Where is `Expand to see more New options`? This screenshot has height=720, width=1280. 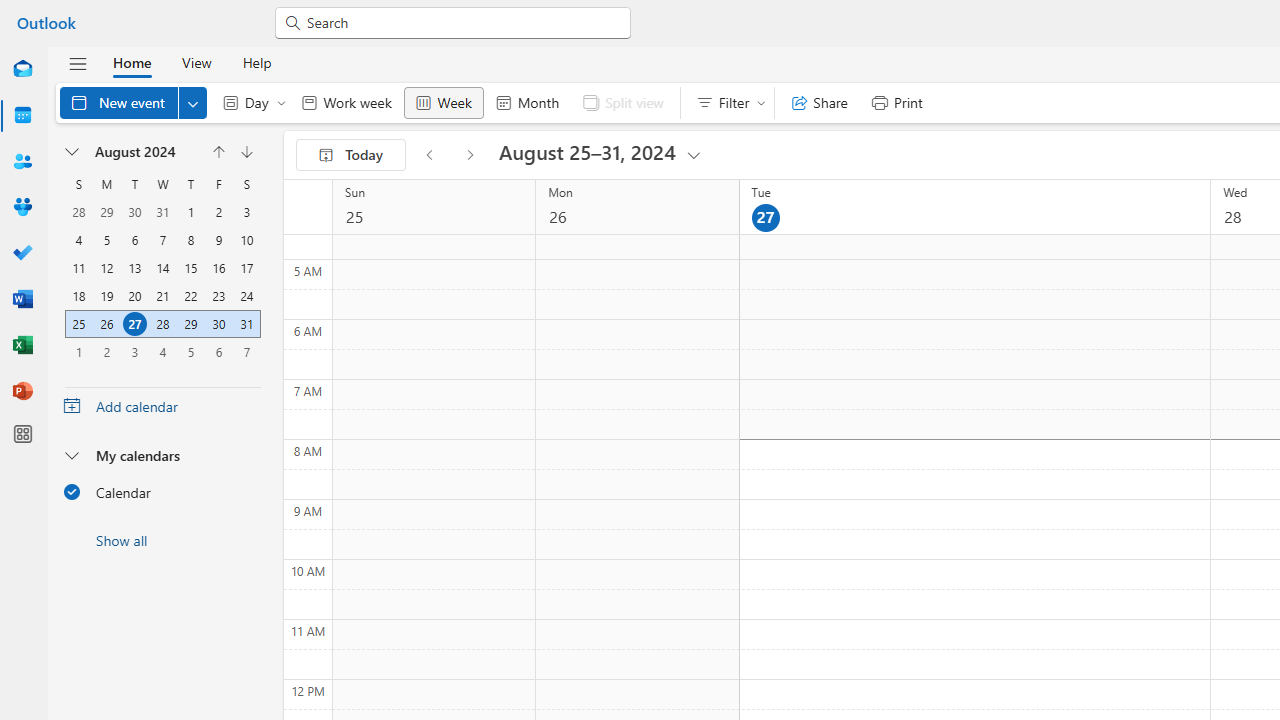 Expand to see more New options is located at coordinates (192, 102).